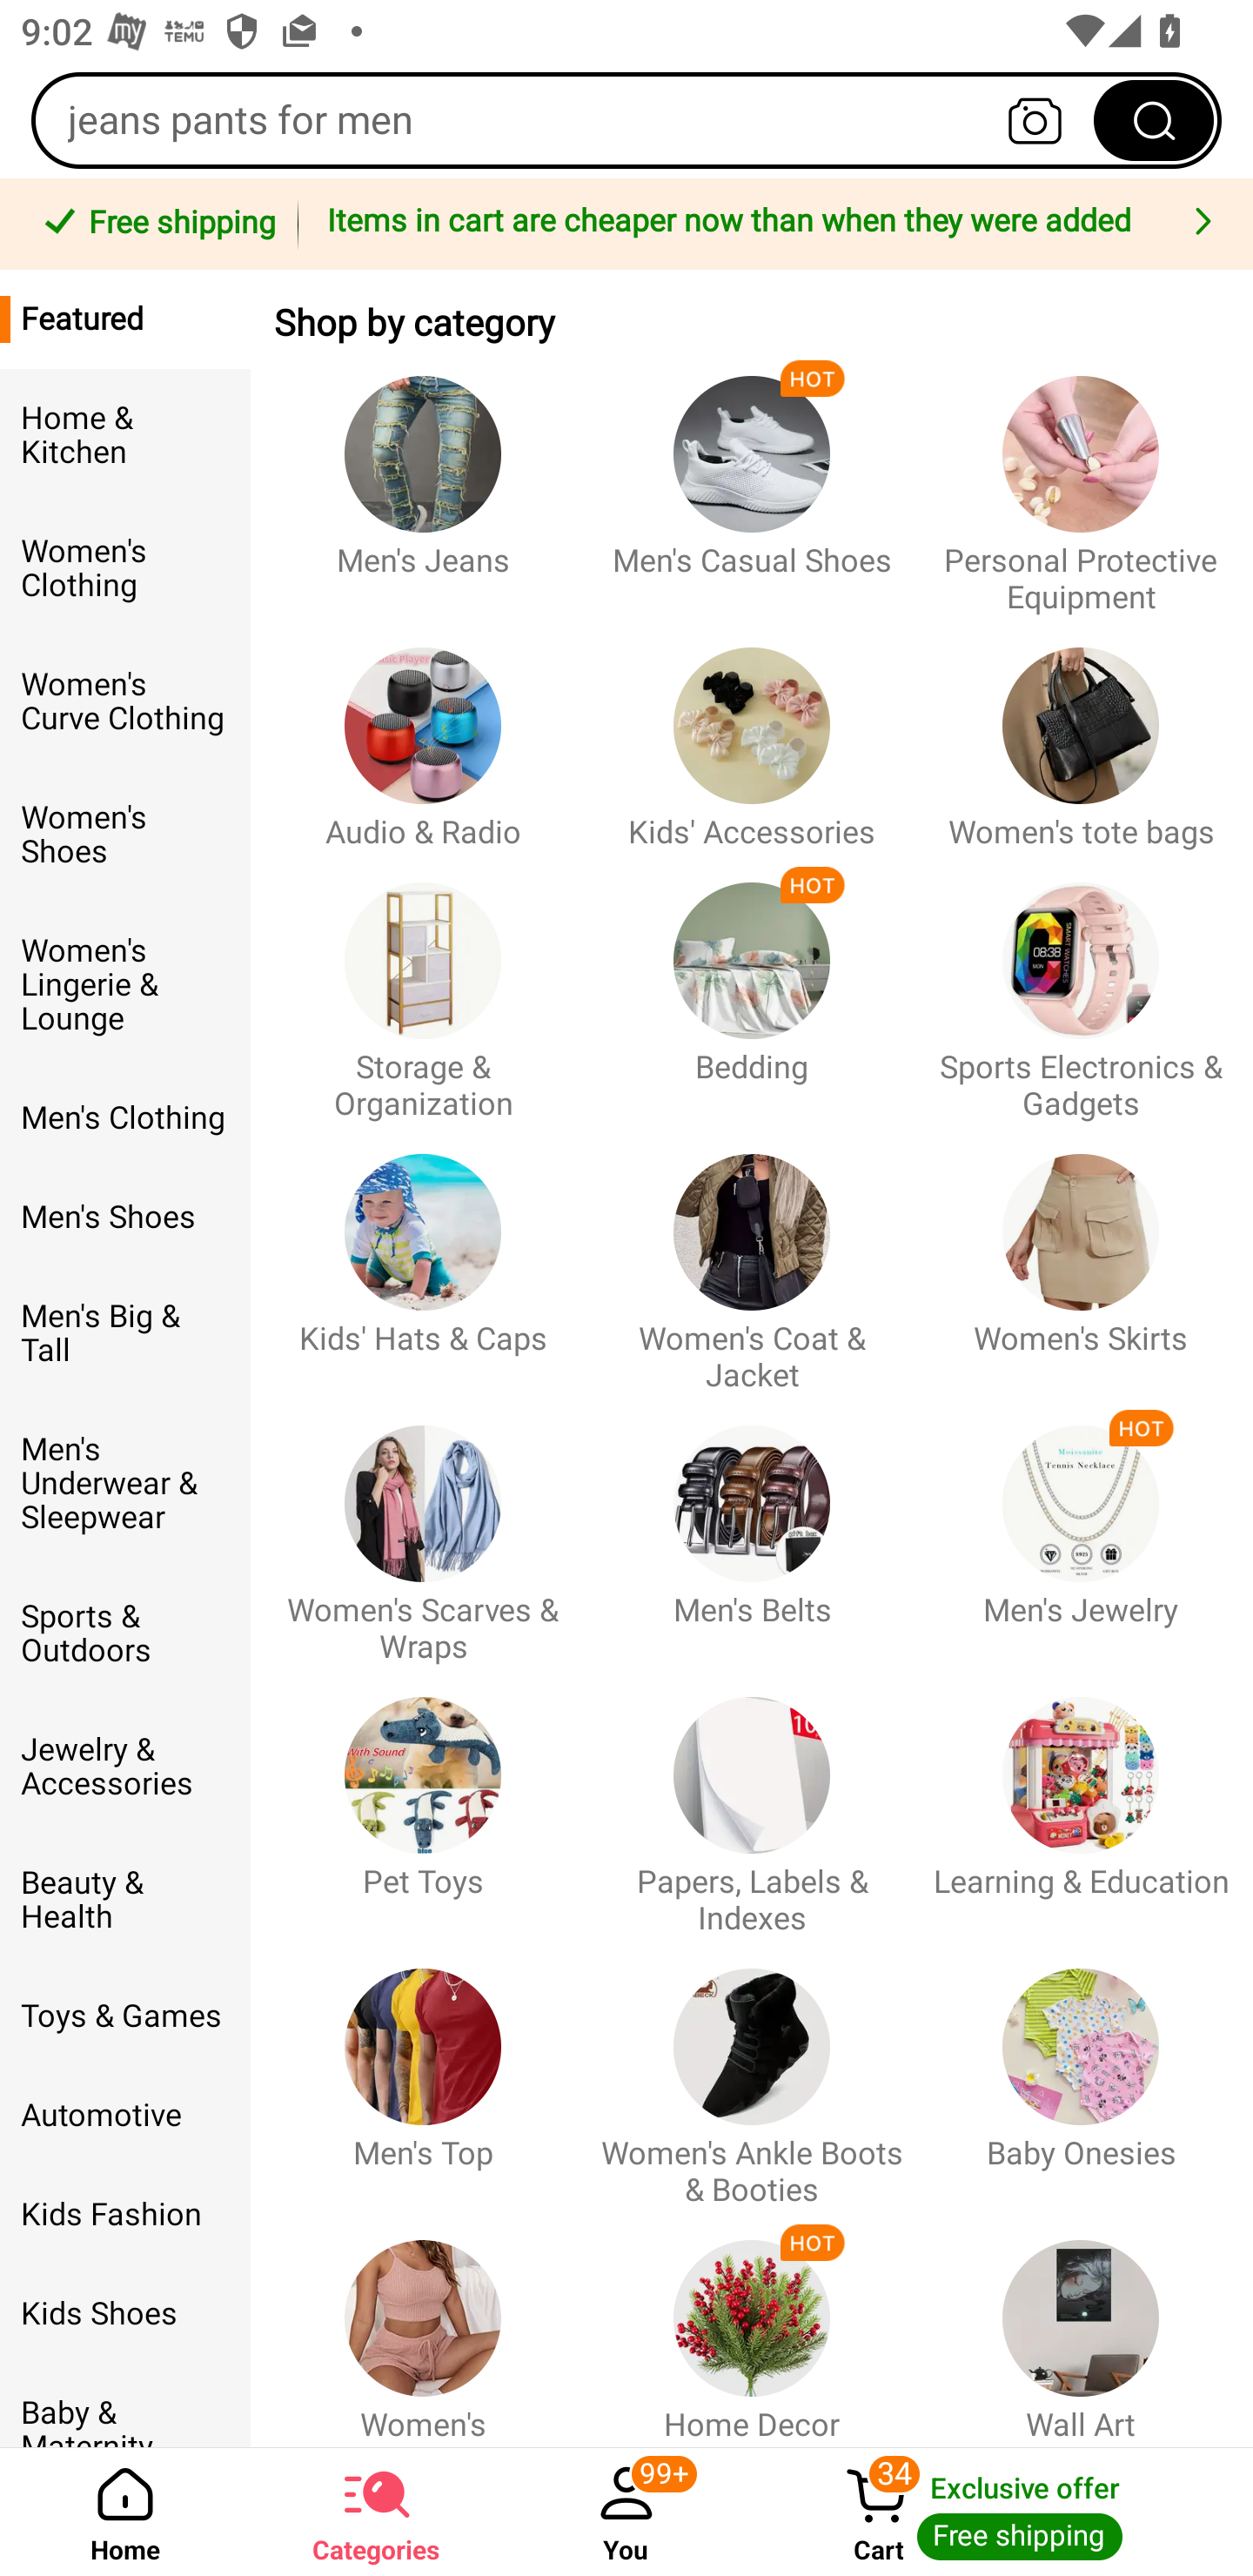 Image resolution: width=1253 pixels, height=2576 pixels. I want to click on Men's Casual Shoes, so click(752, 480).